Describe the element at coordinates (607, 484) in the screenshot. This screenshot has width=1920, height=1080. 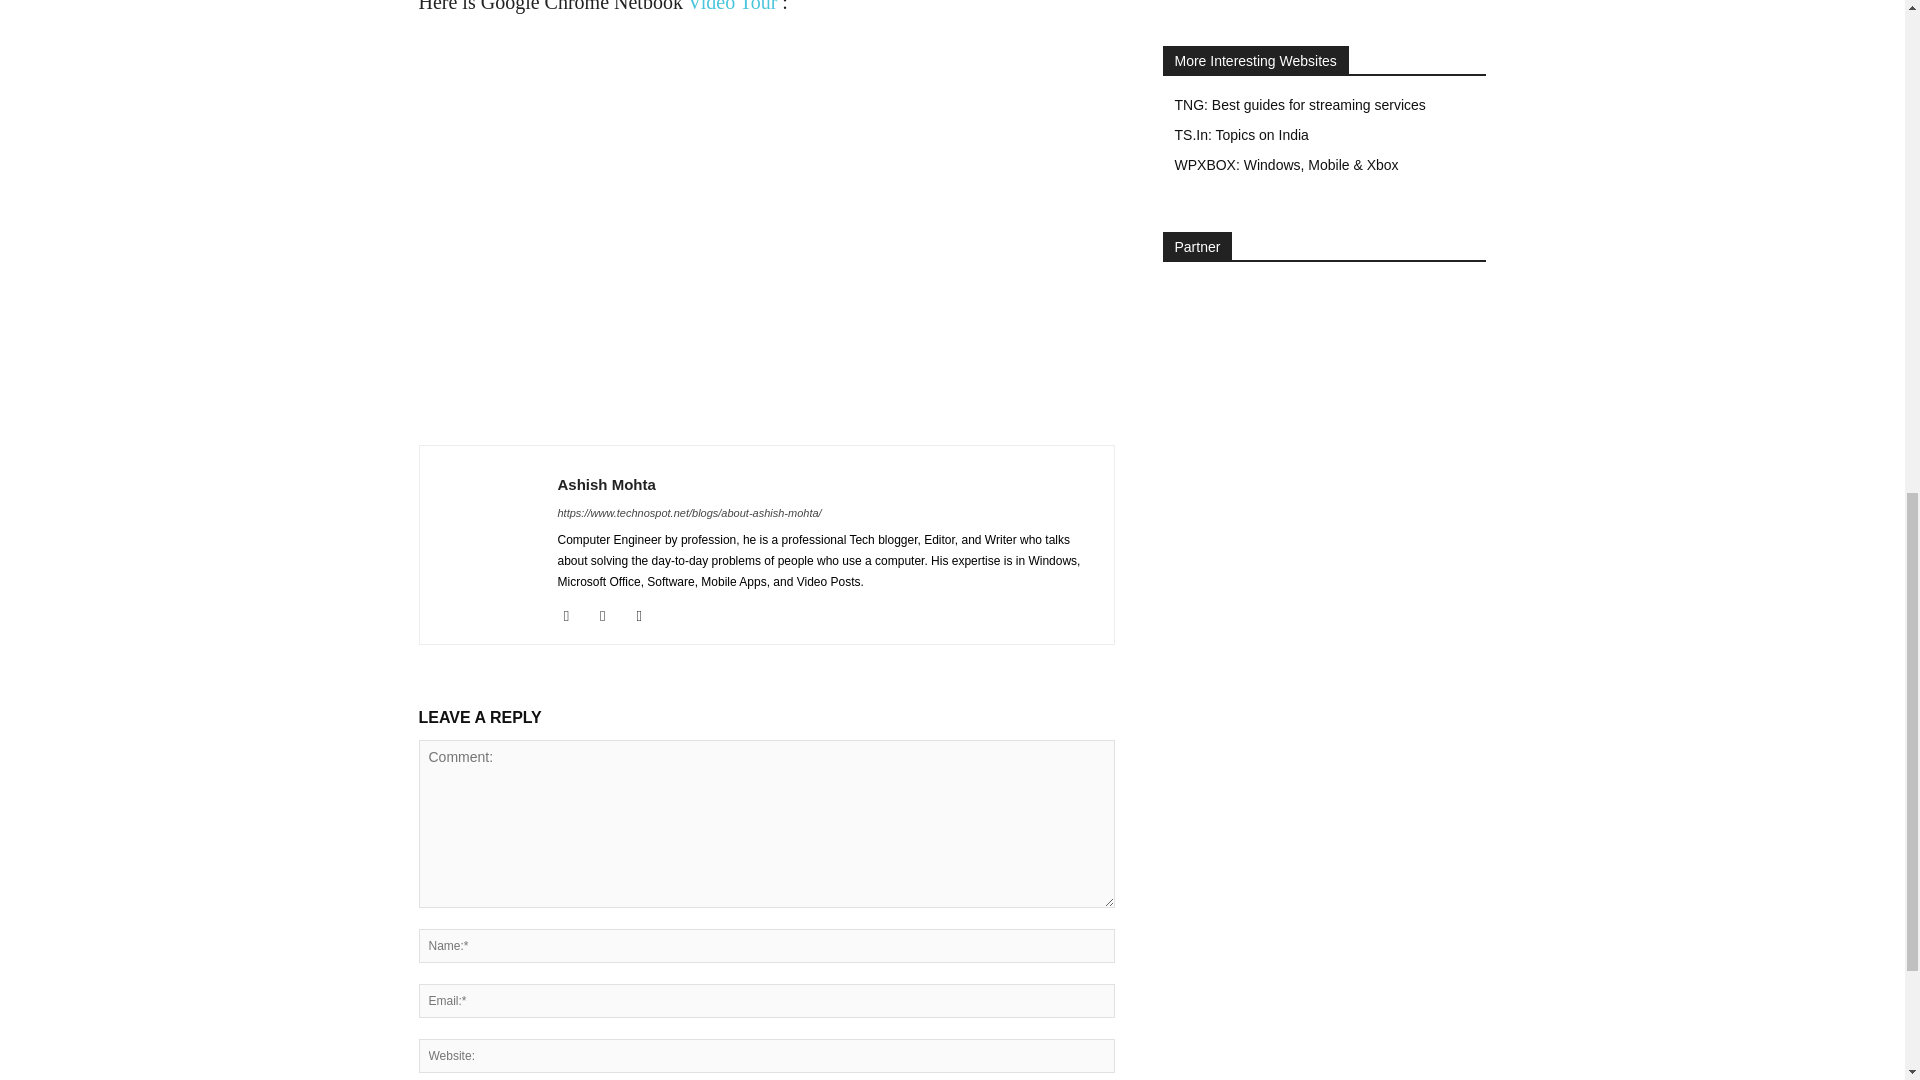
I see `Ashish Mohta` at that location.